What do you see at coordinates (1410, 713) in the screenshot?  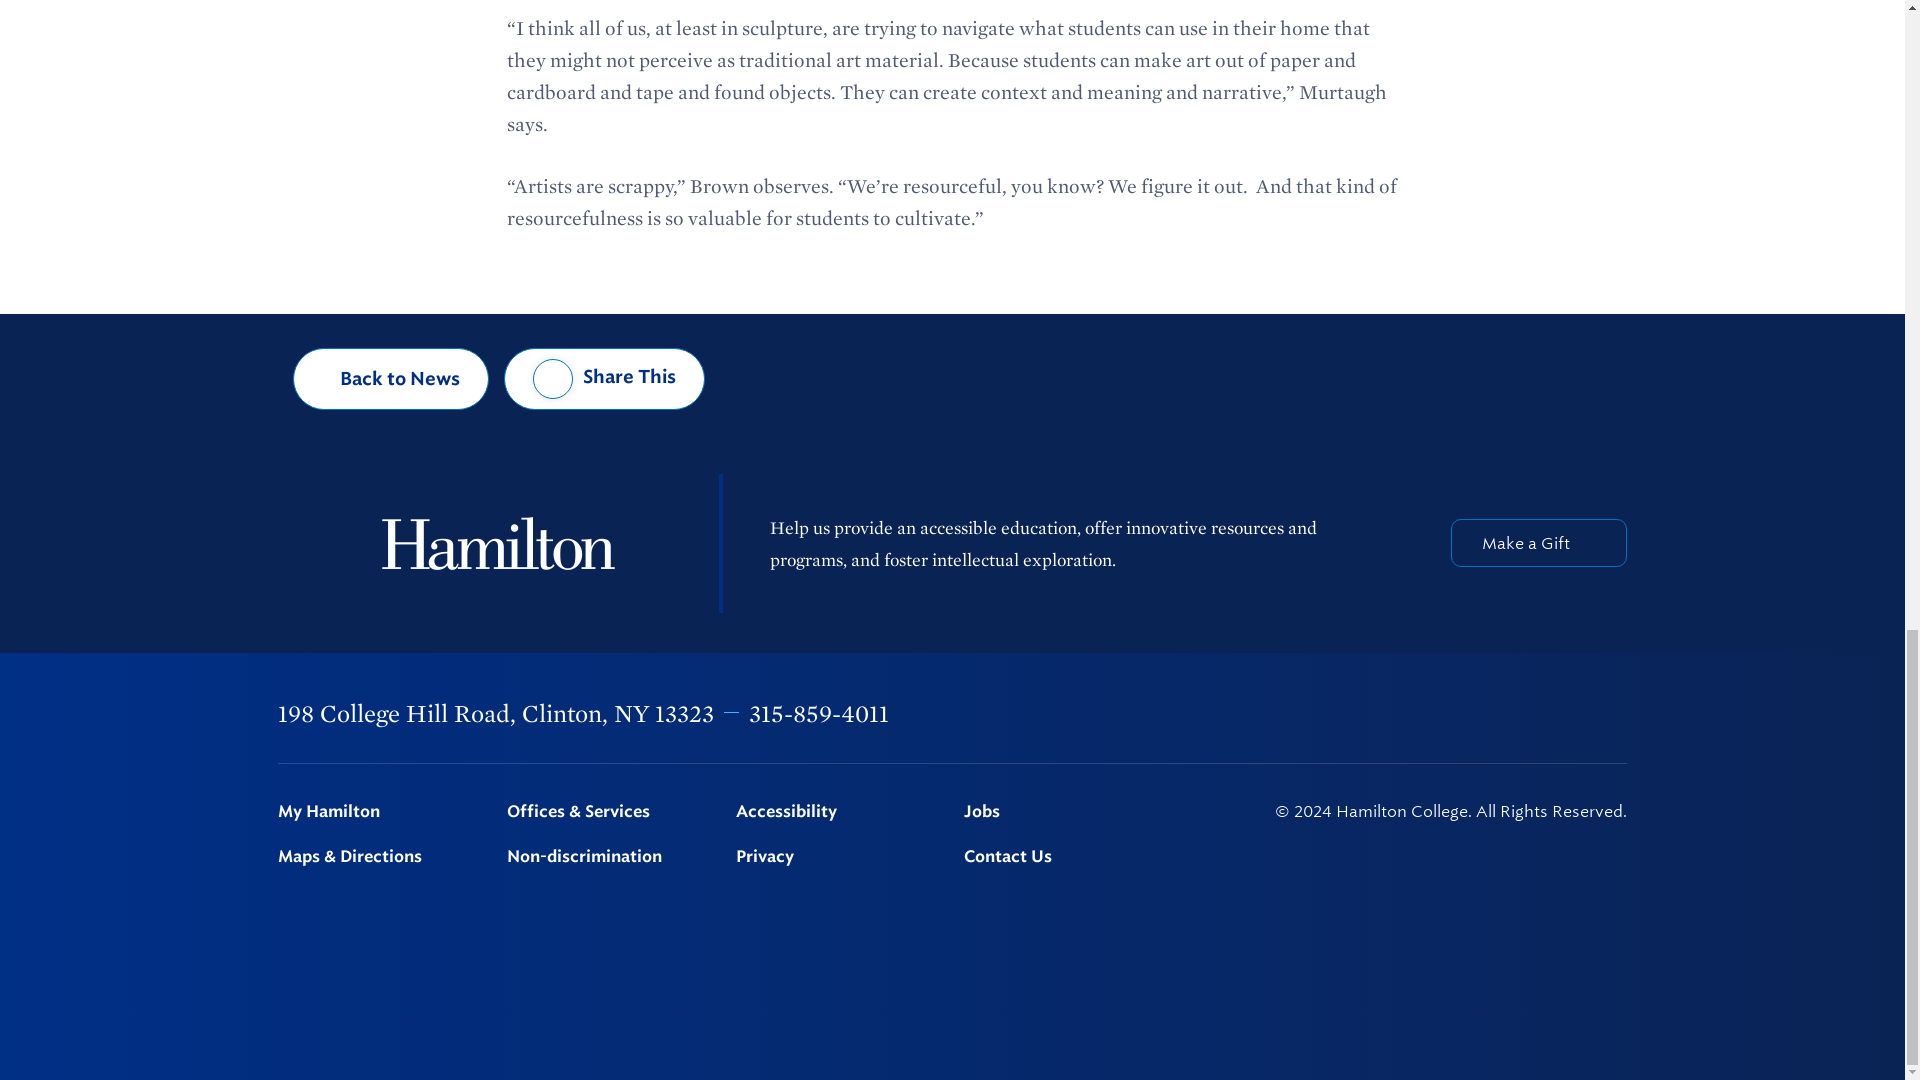 I see `Twitter` at bounding box center [1410, 713].